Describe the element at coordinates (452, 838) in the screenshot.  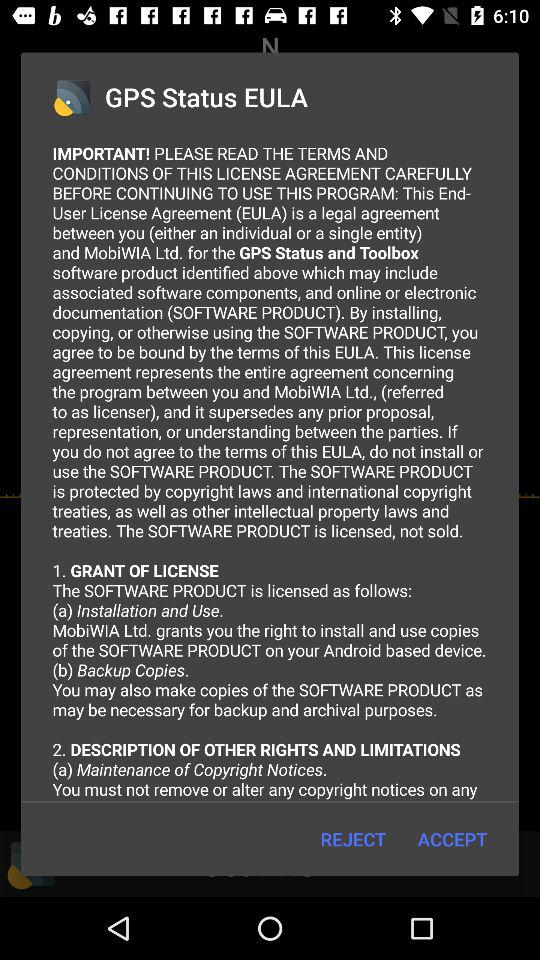
I see `scroll to the accept icon` at that location.